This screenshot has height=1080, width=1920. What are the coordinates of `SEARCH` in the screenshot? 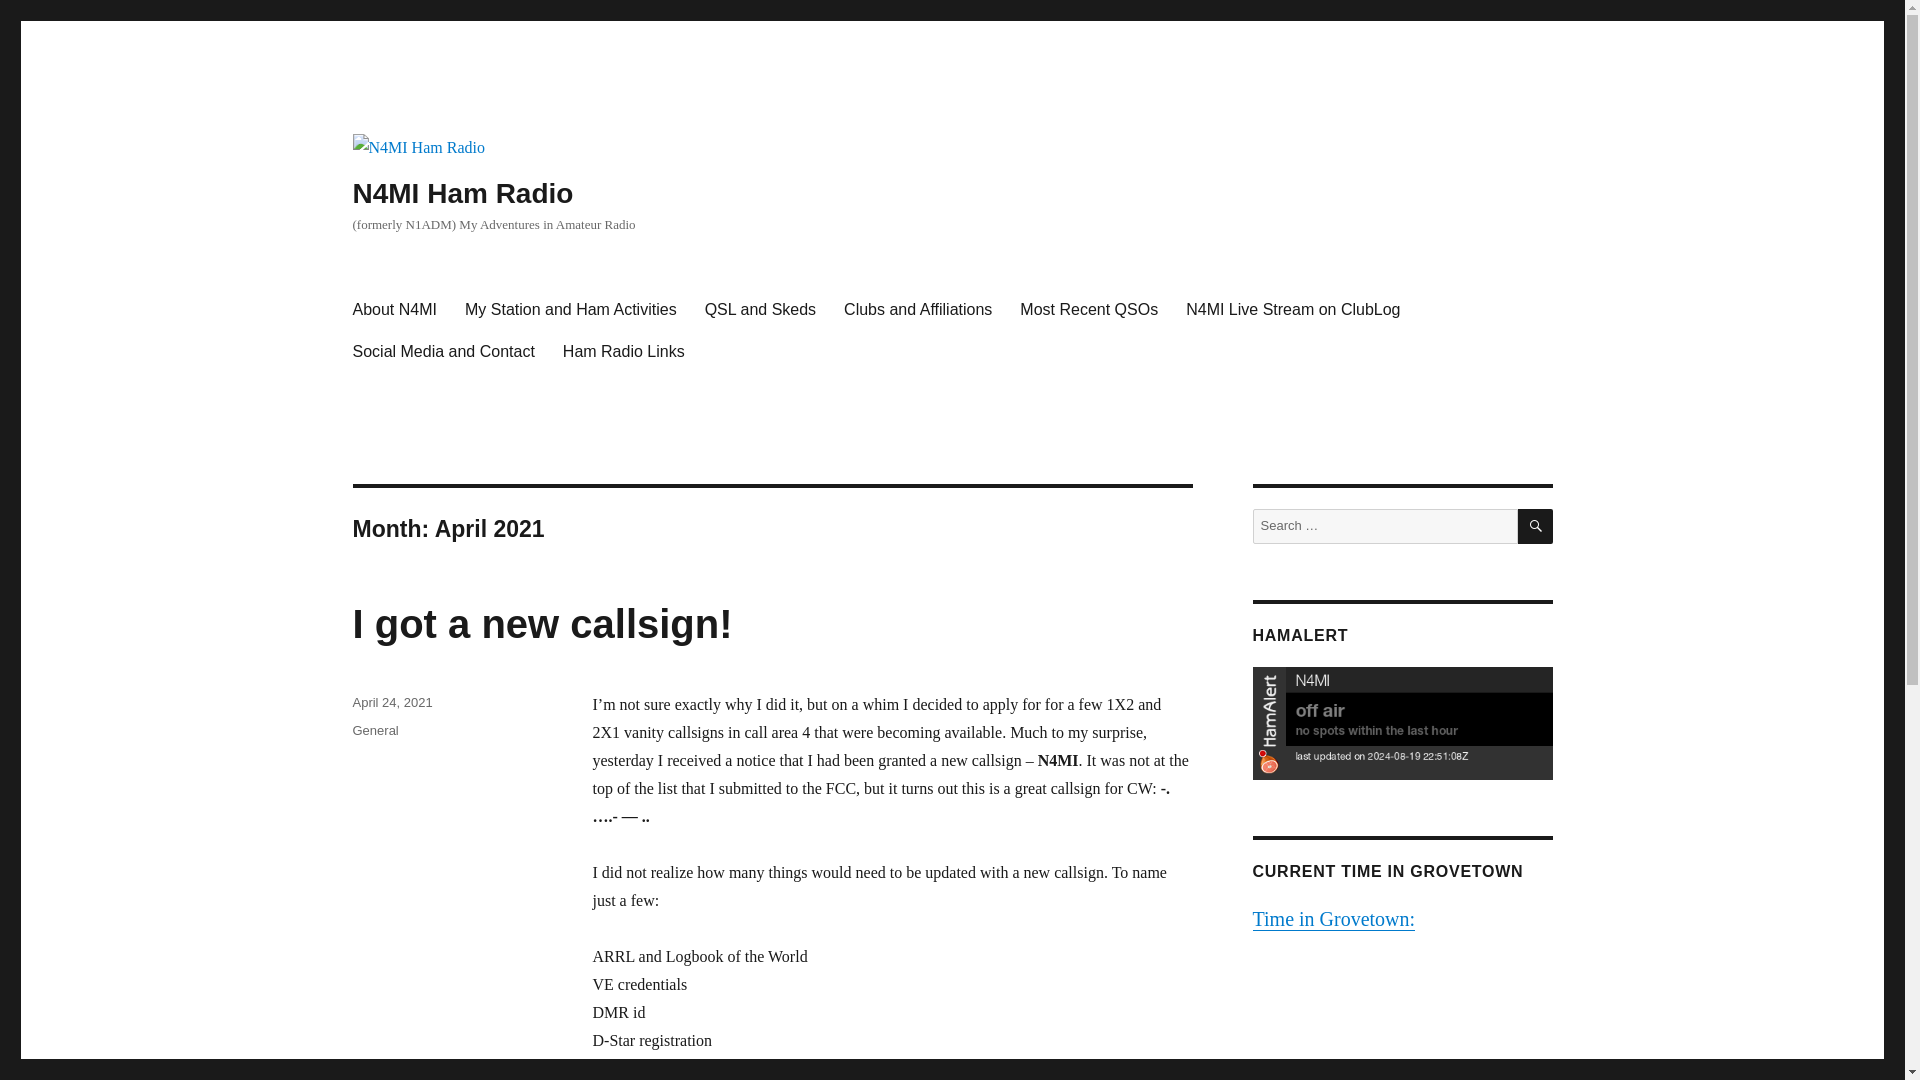 It's located at (1536, 526).